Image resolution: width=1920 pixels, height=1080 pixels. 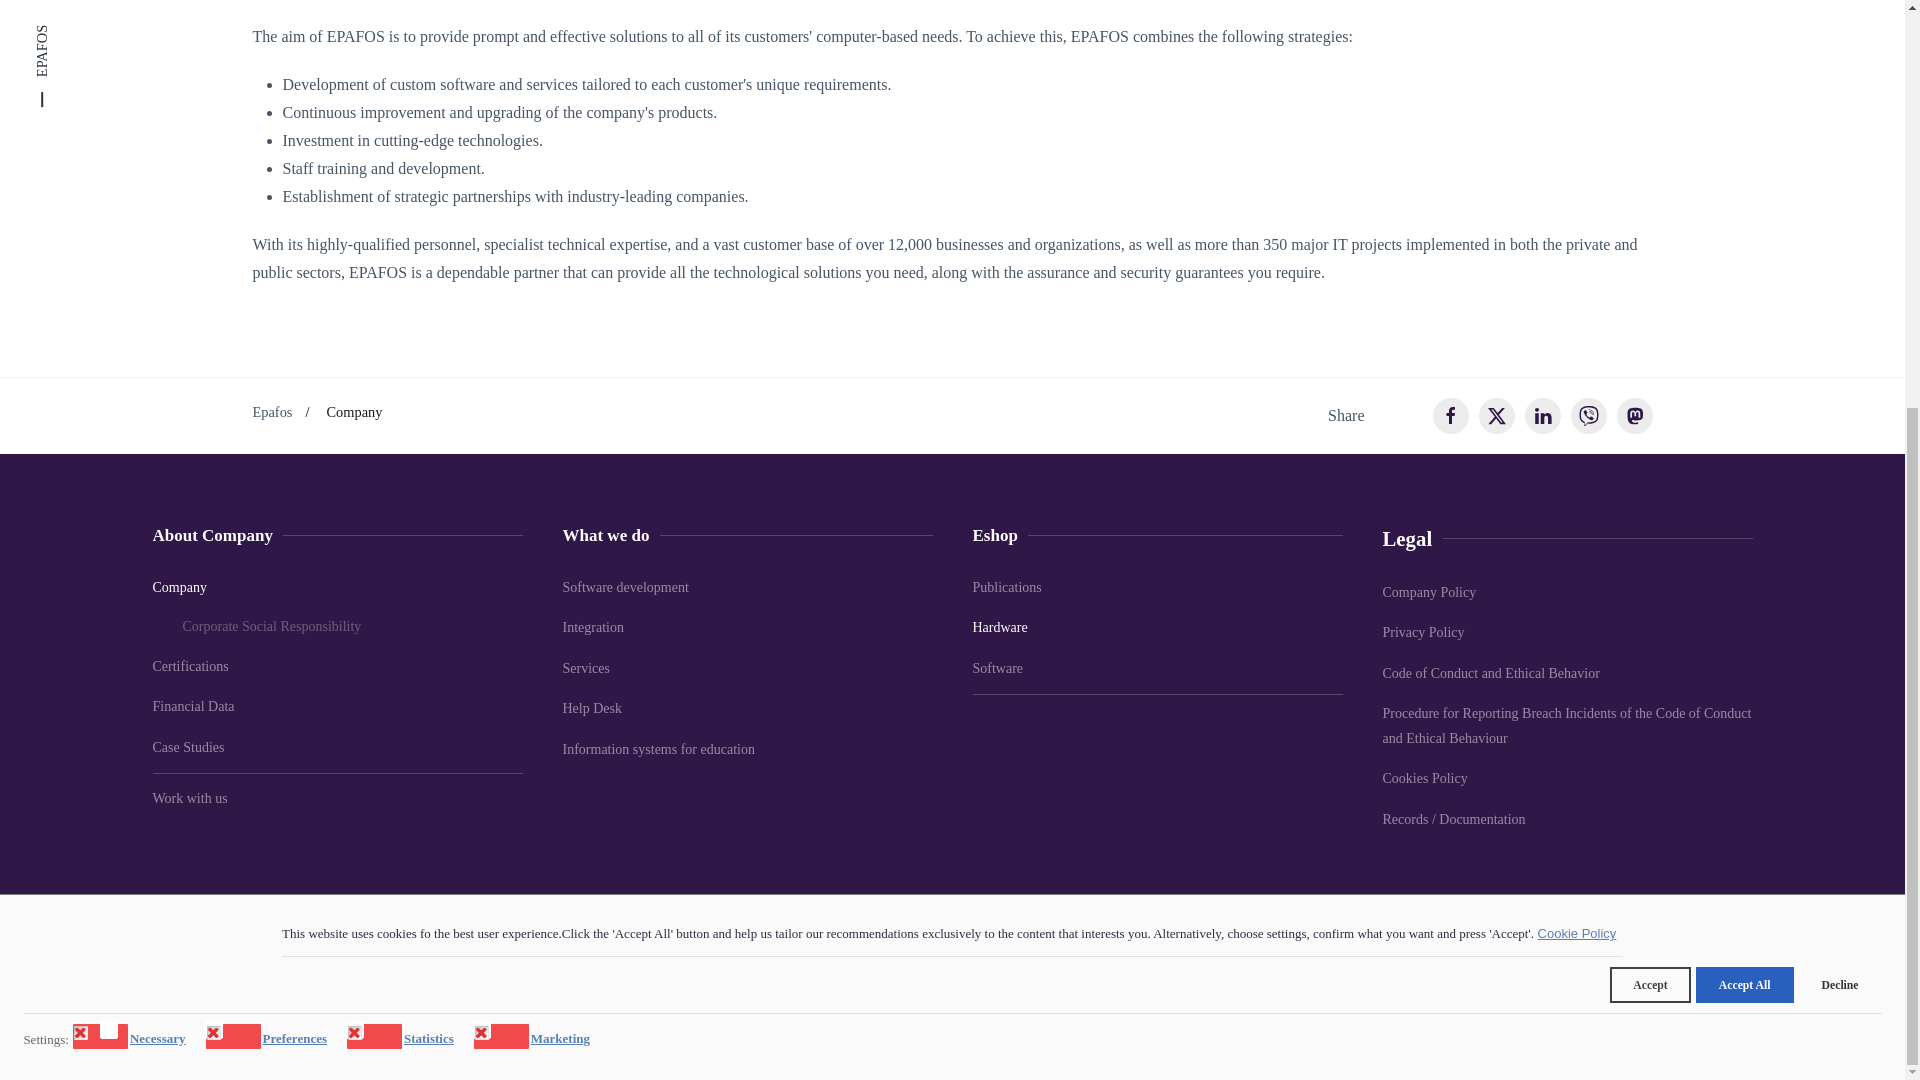 I want to click on Select which cookies you will allow to be used., so click(x=46, y=394).